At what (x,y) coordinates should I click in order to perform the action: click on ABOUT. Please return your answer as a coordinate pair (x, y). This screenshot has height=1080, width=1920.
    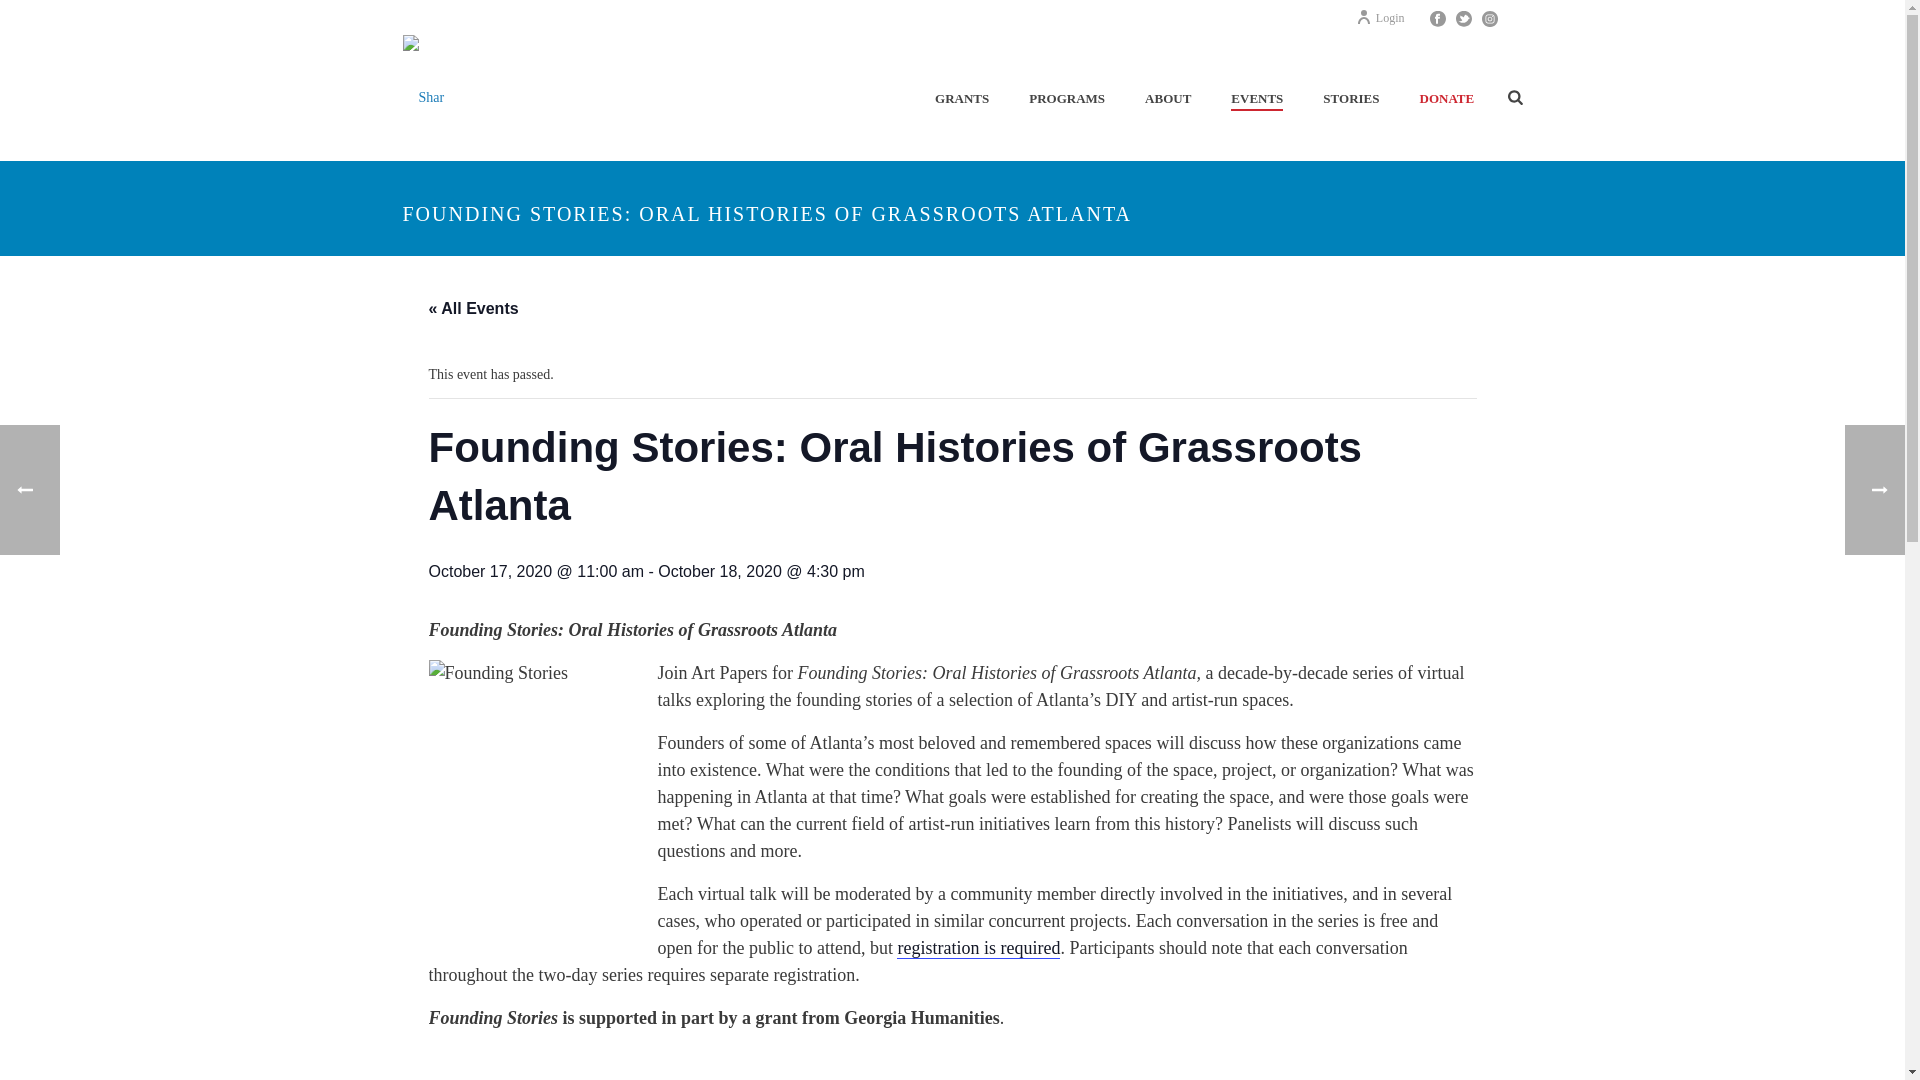
    Looking at the image, I should click on (1168, 99).